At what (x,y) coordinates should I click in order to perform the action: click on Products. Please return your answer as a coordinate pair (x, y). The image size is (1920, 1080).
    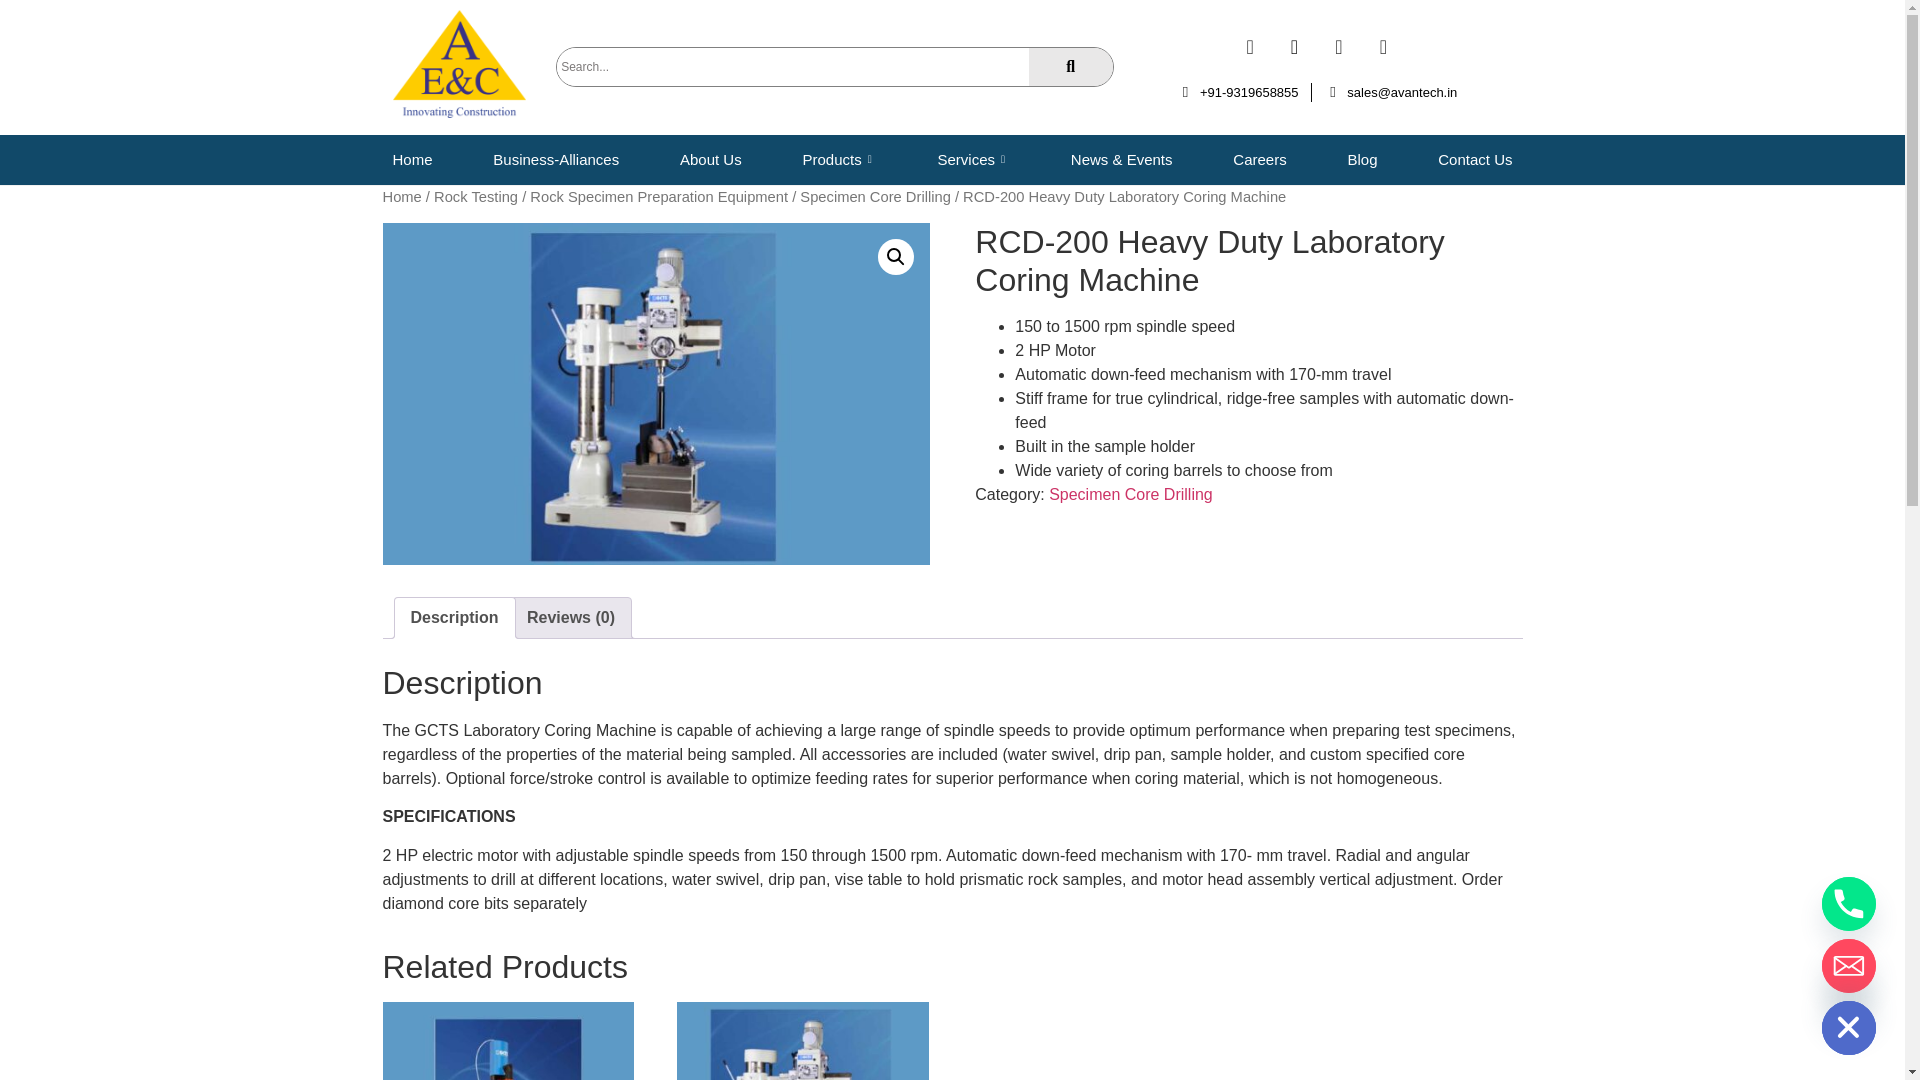
    Looking at the image, I should click on (838, 160).